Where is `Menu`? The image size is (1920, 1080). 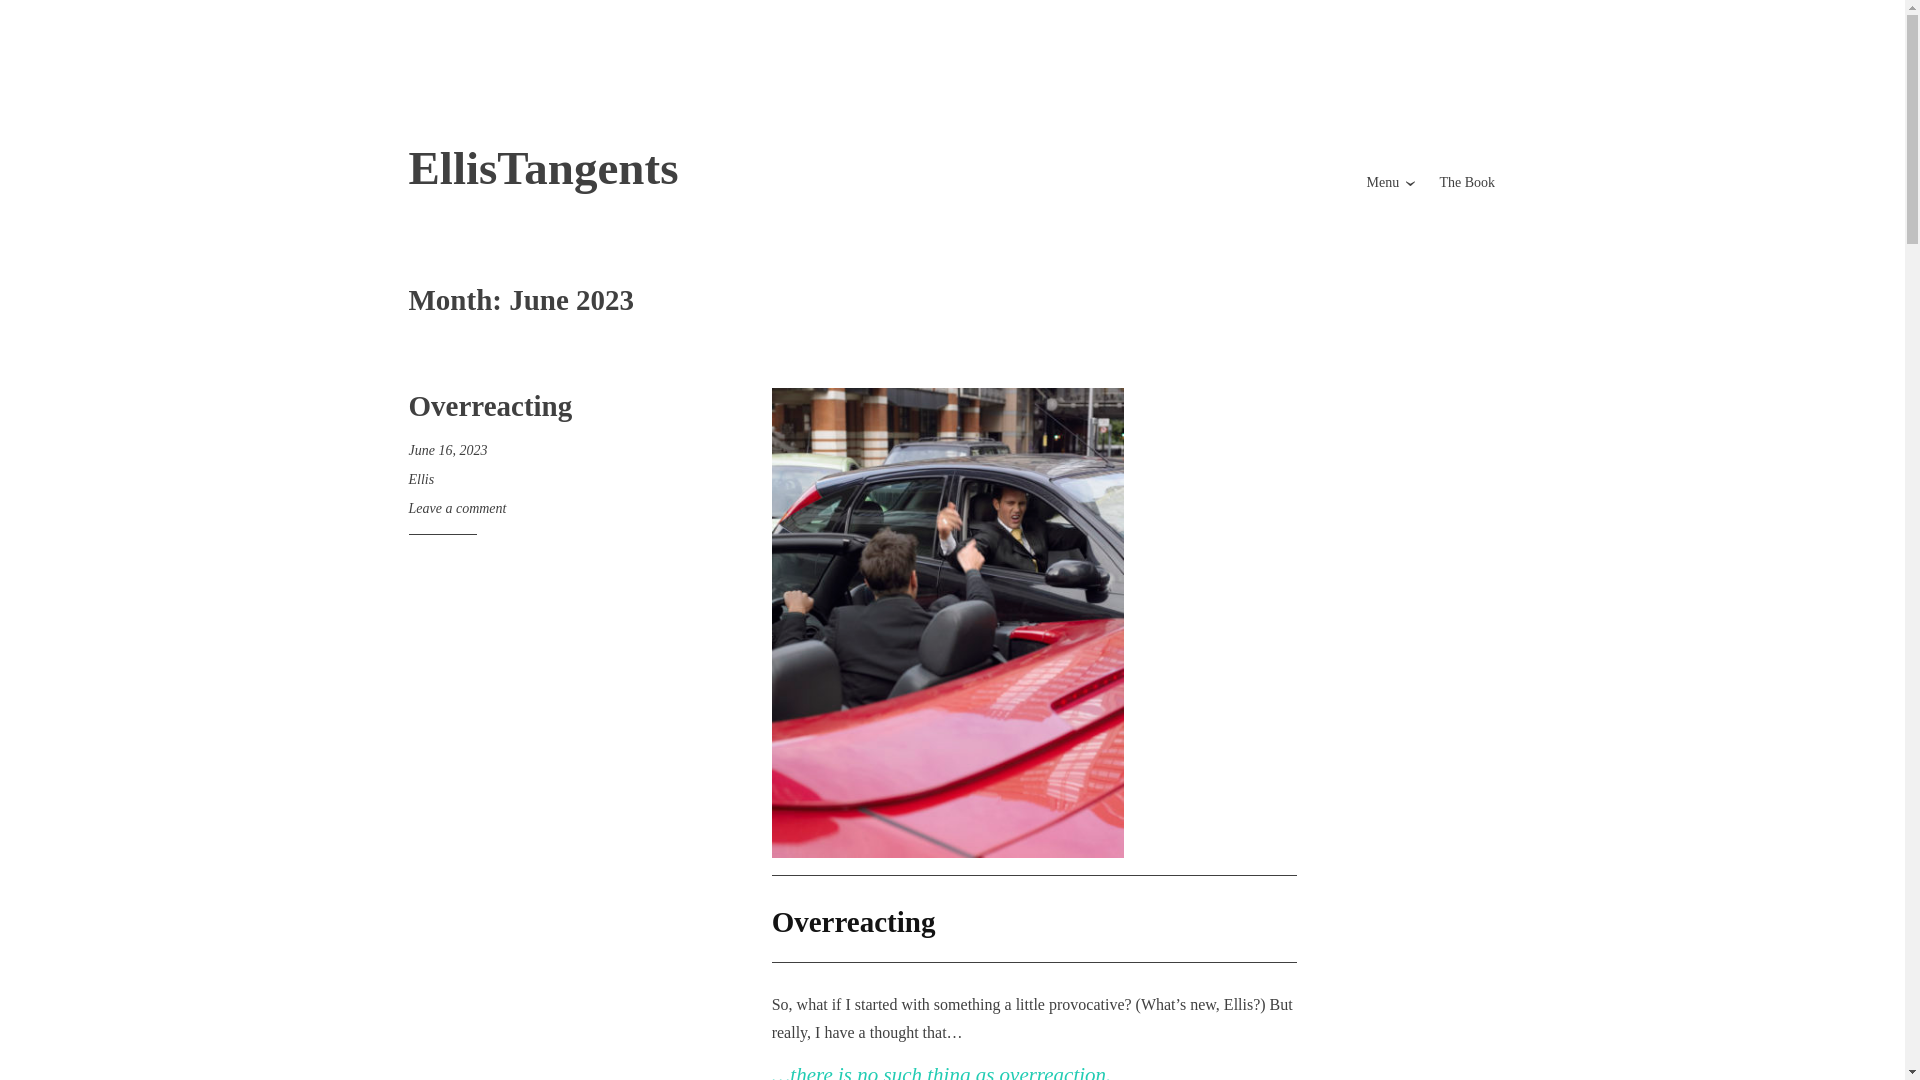 Menu is located at coordinates (1383, 182).